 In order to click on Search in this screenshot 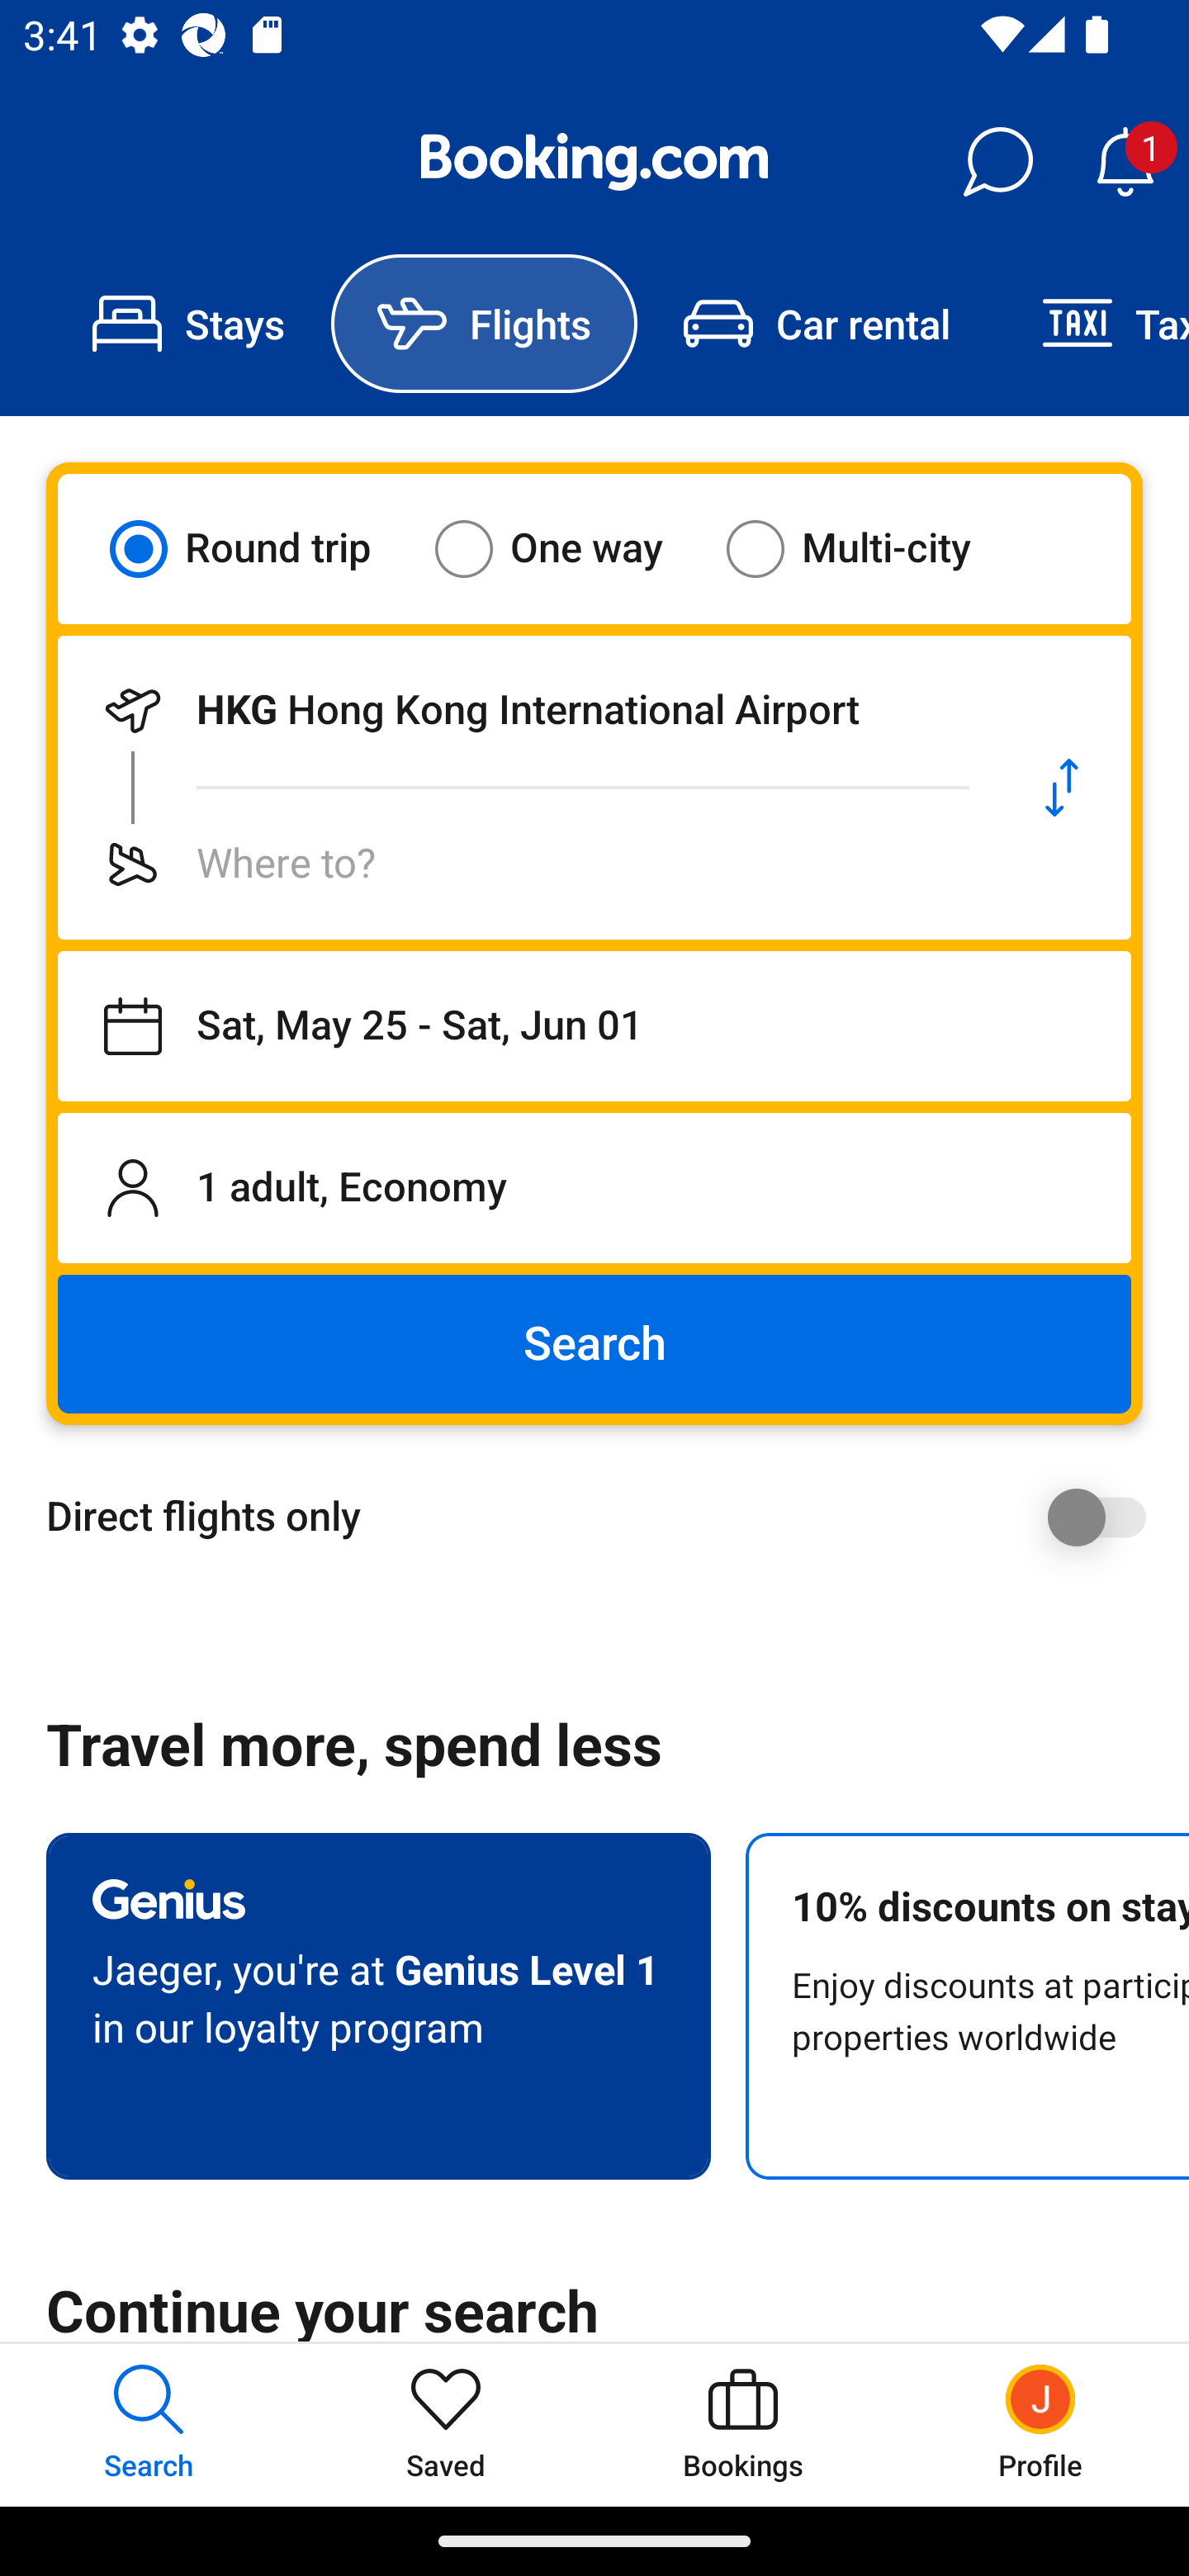, I will do `click(594, 1344)`.